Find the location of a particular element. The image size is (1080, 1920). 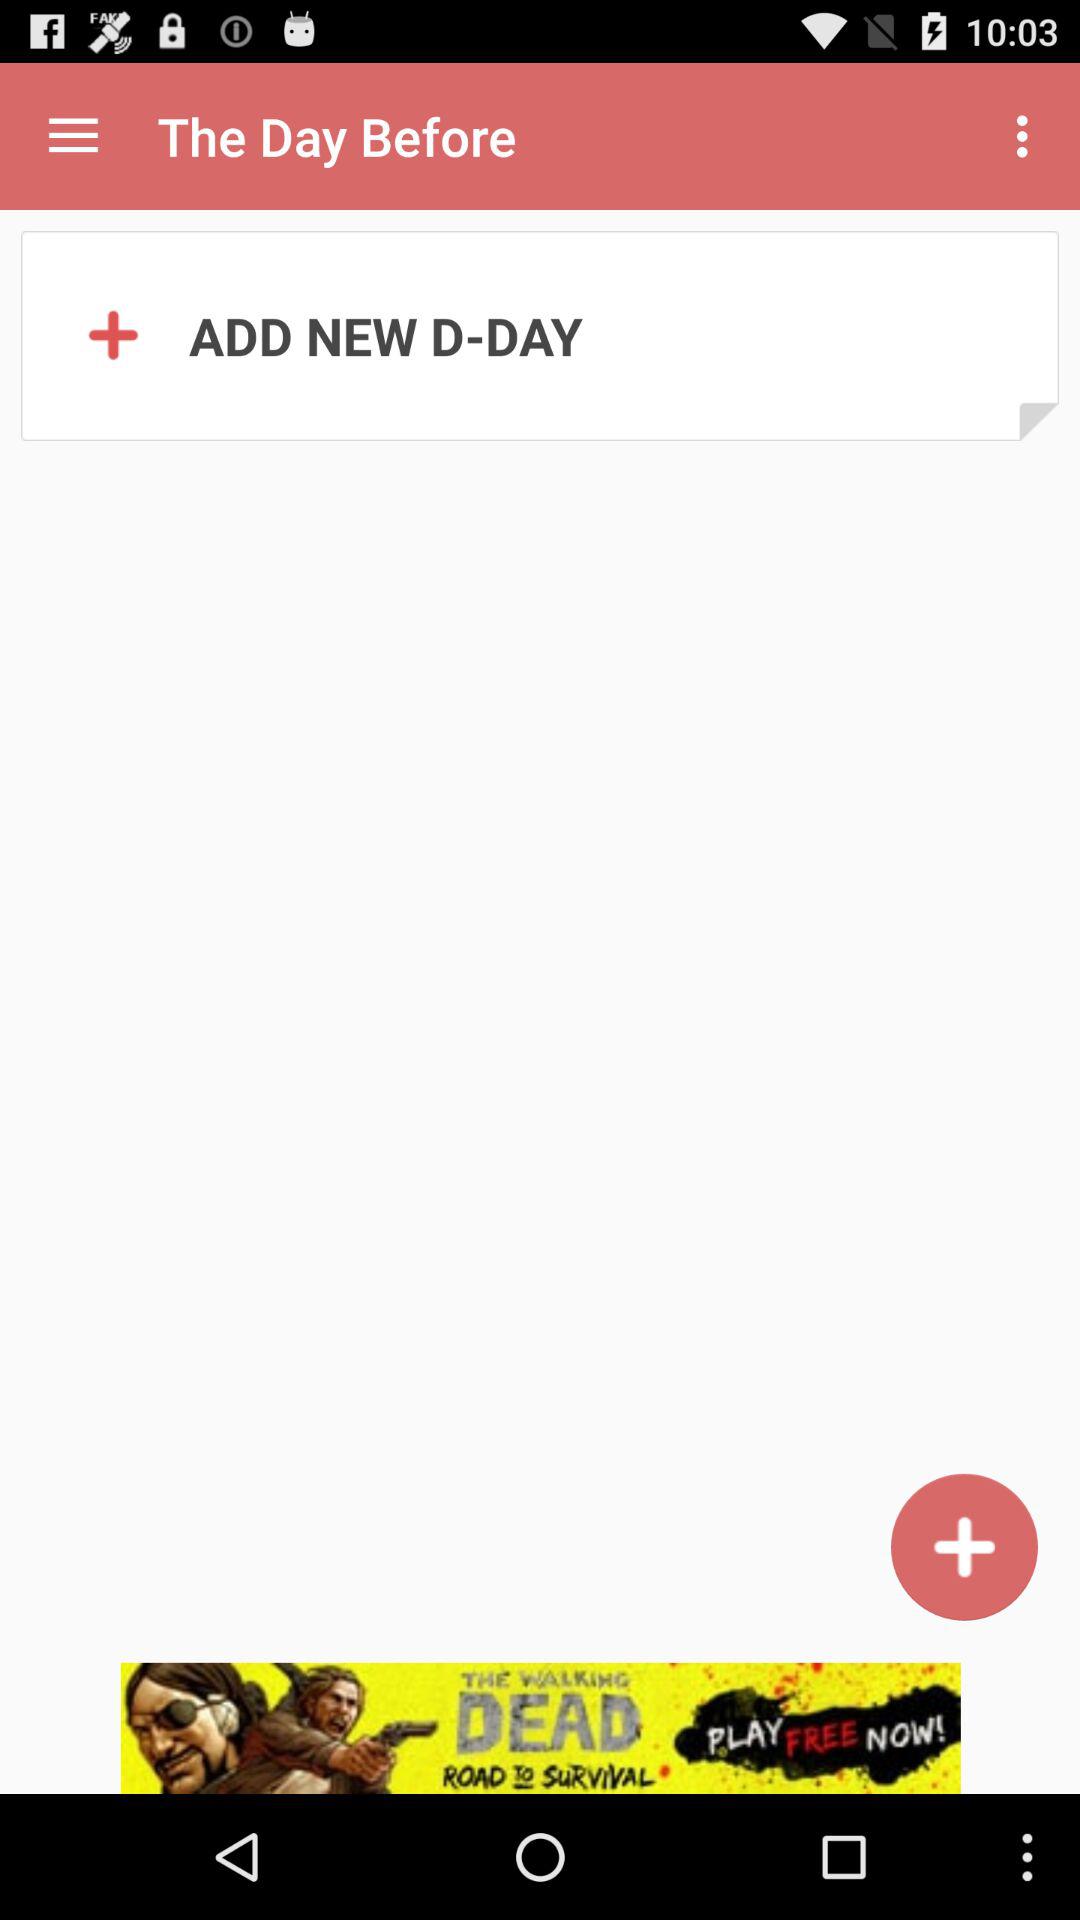

add a new d-day is located at coordinates (964, 1546).